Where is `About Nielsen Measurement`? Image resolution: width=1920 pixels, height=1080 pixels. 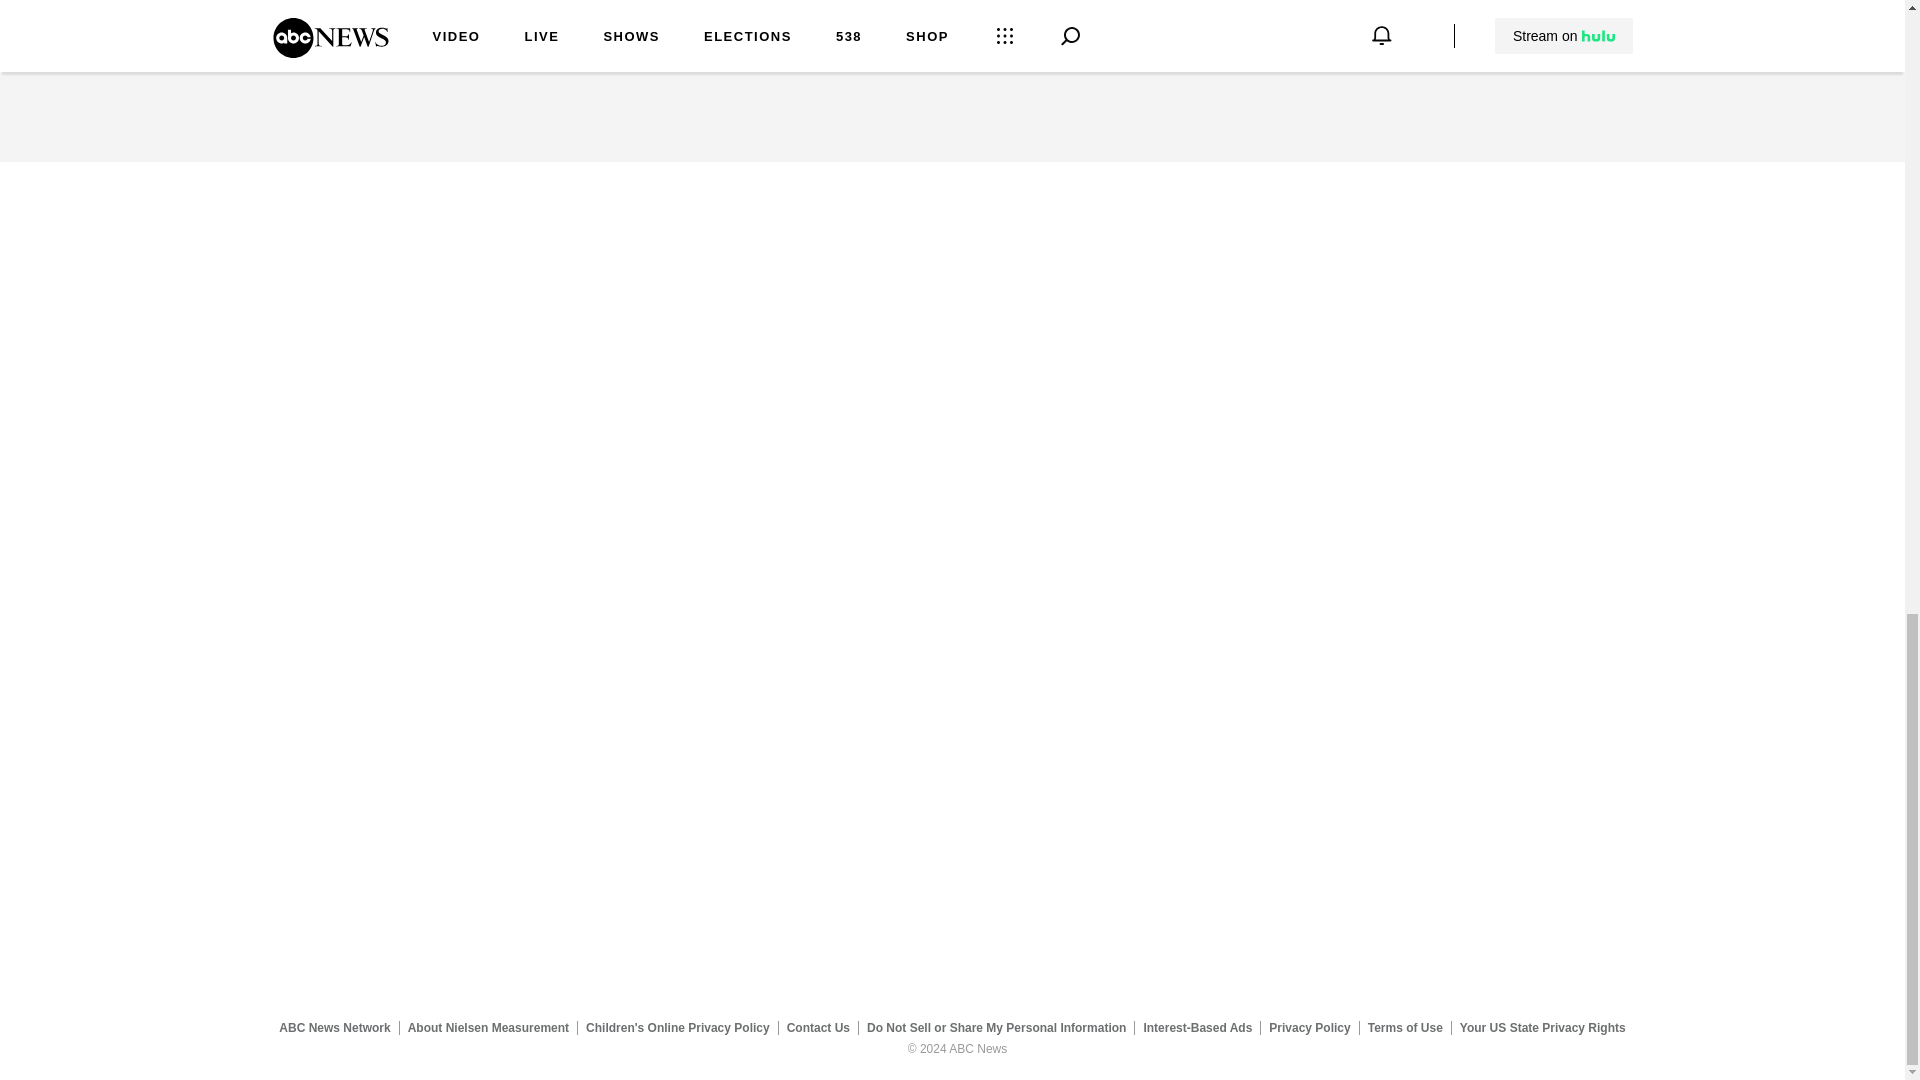 About Nielsen Measurement is located at coordinates (488, 1027).